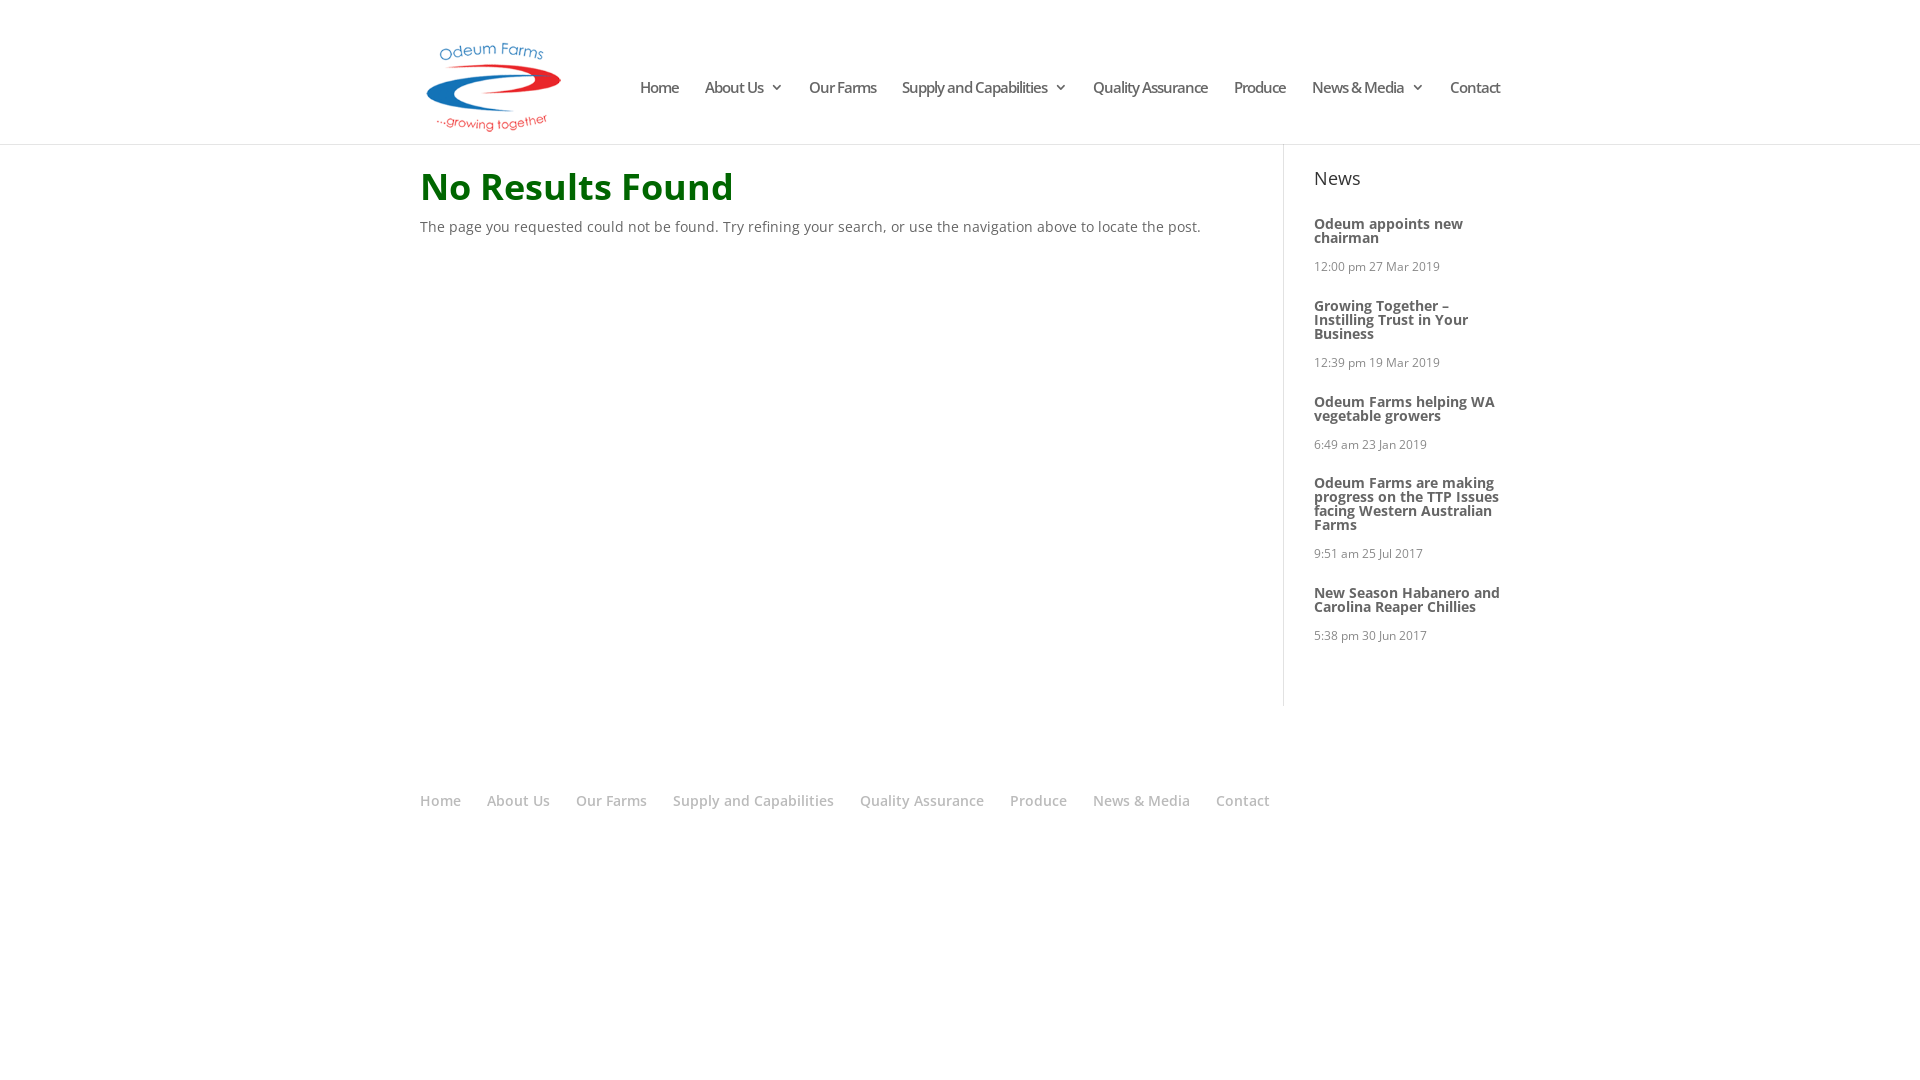  I want to click on Our Farms, so click(842, 112).